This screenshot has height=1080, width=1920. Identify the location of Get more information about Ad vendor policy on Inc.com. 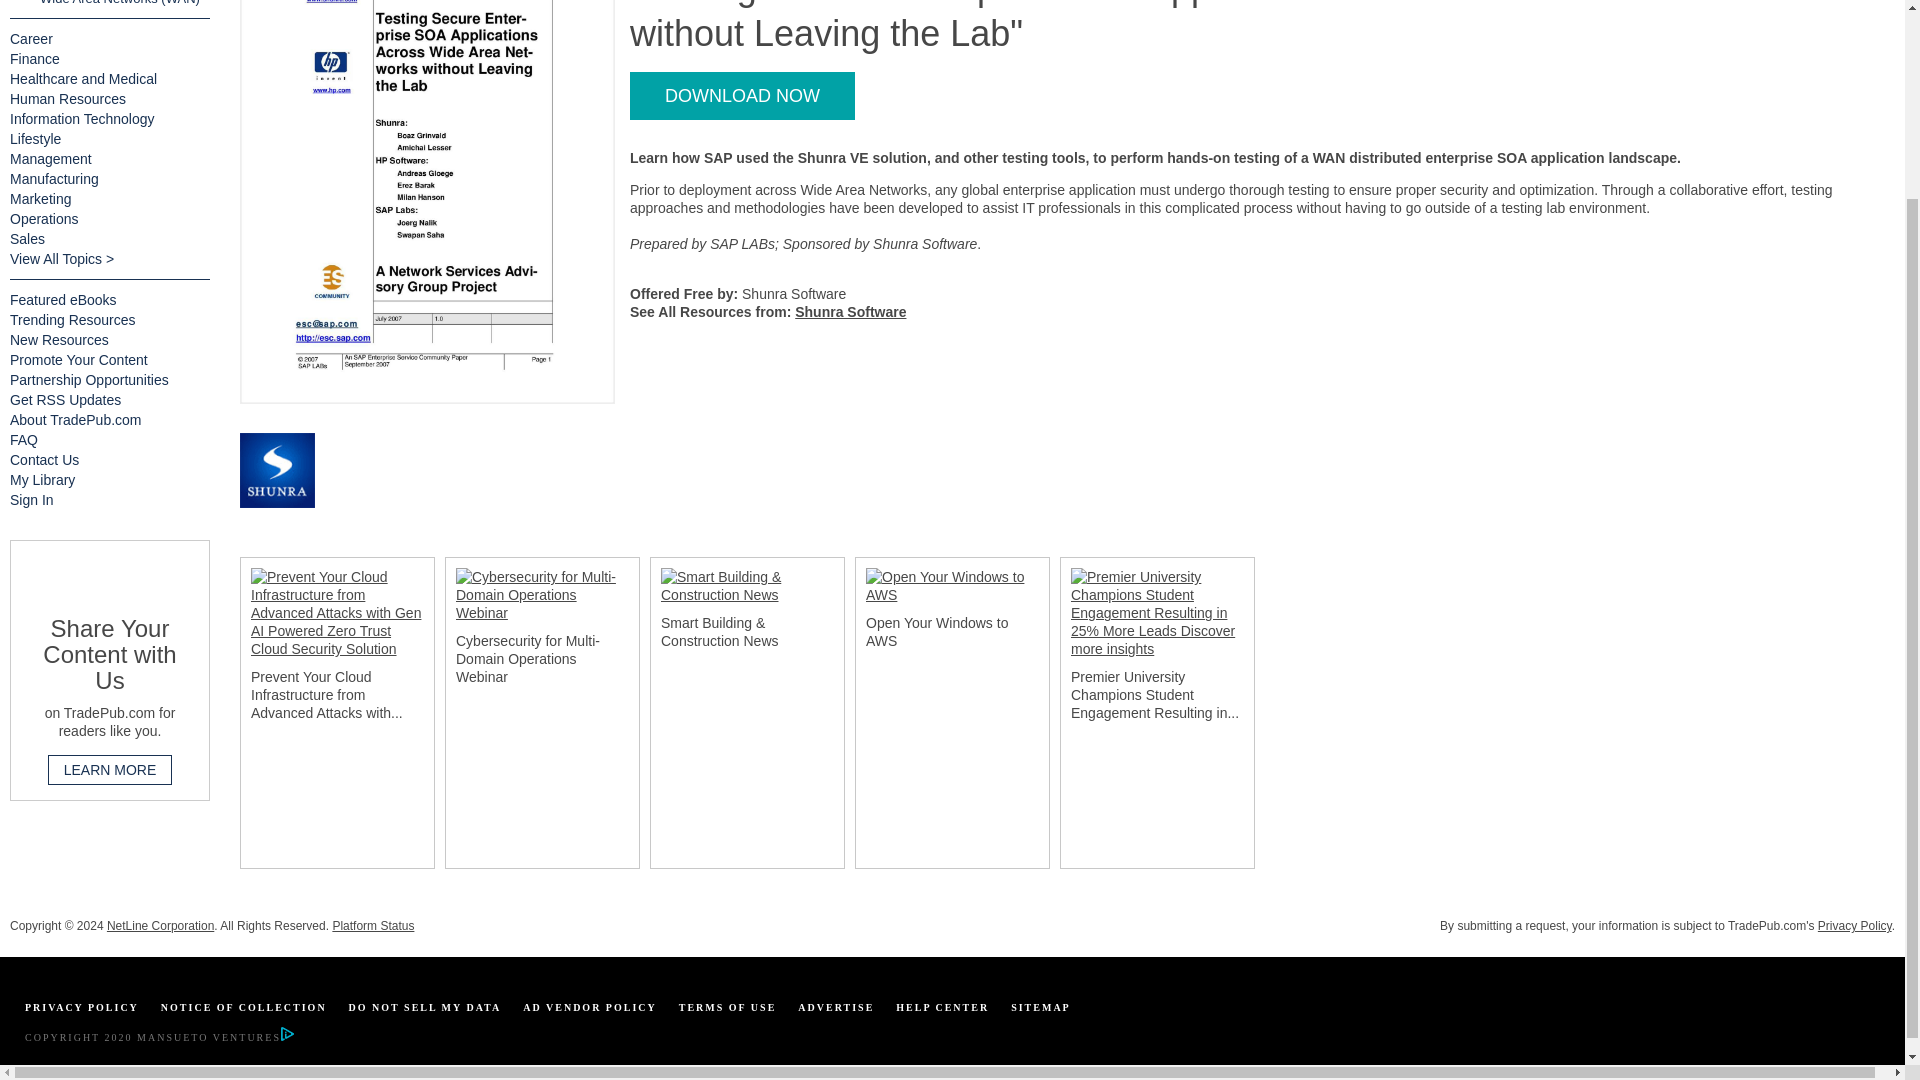
(589, 1008).